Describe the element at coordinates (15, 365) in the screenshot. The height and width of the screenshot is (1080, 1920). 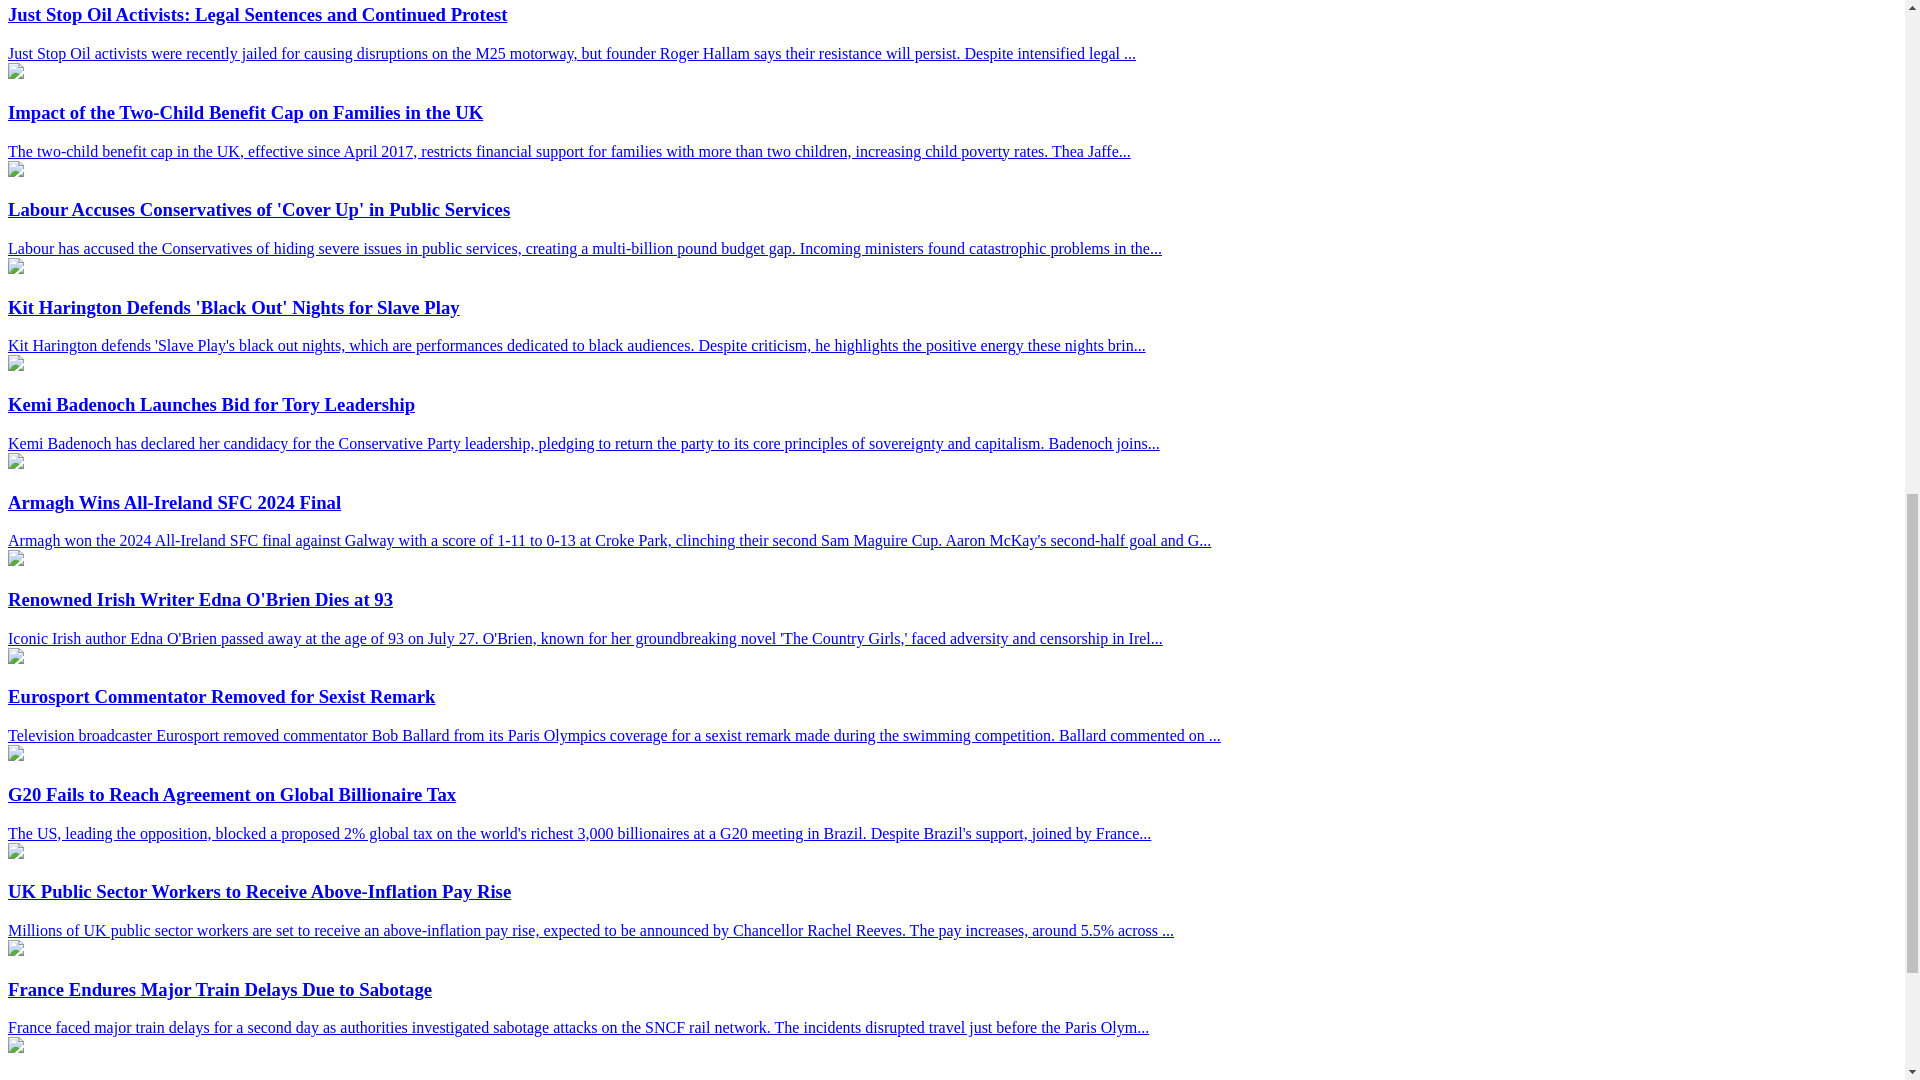
I see `Kemi Badenoch Launches Bid for Tory Leadership` at that location.